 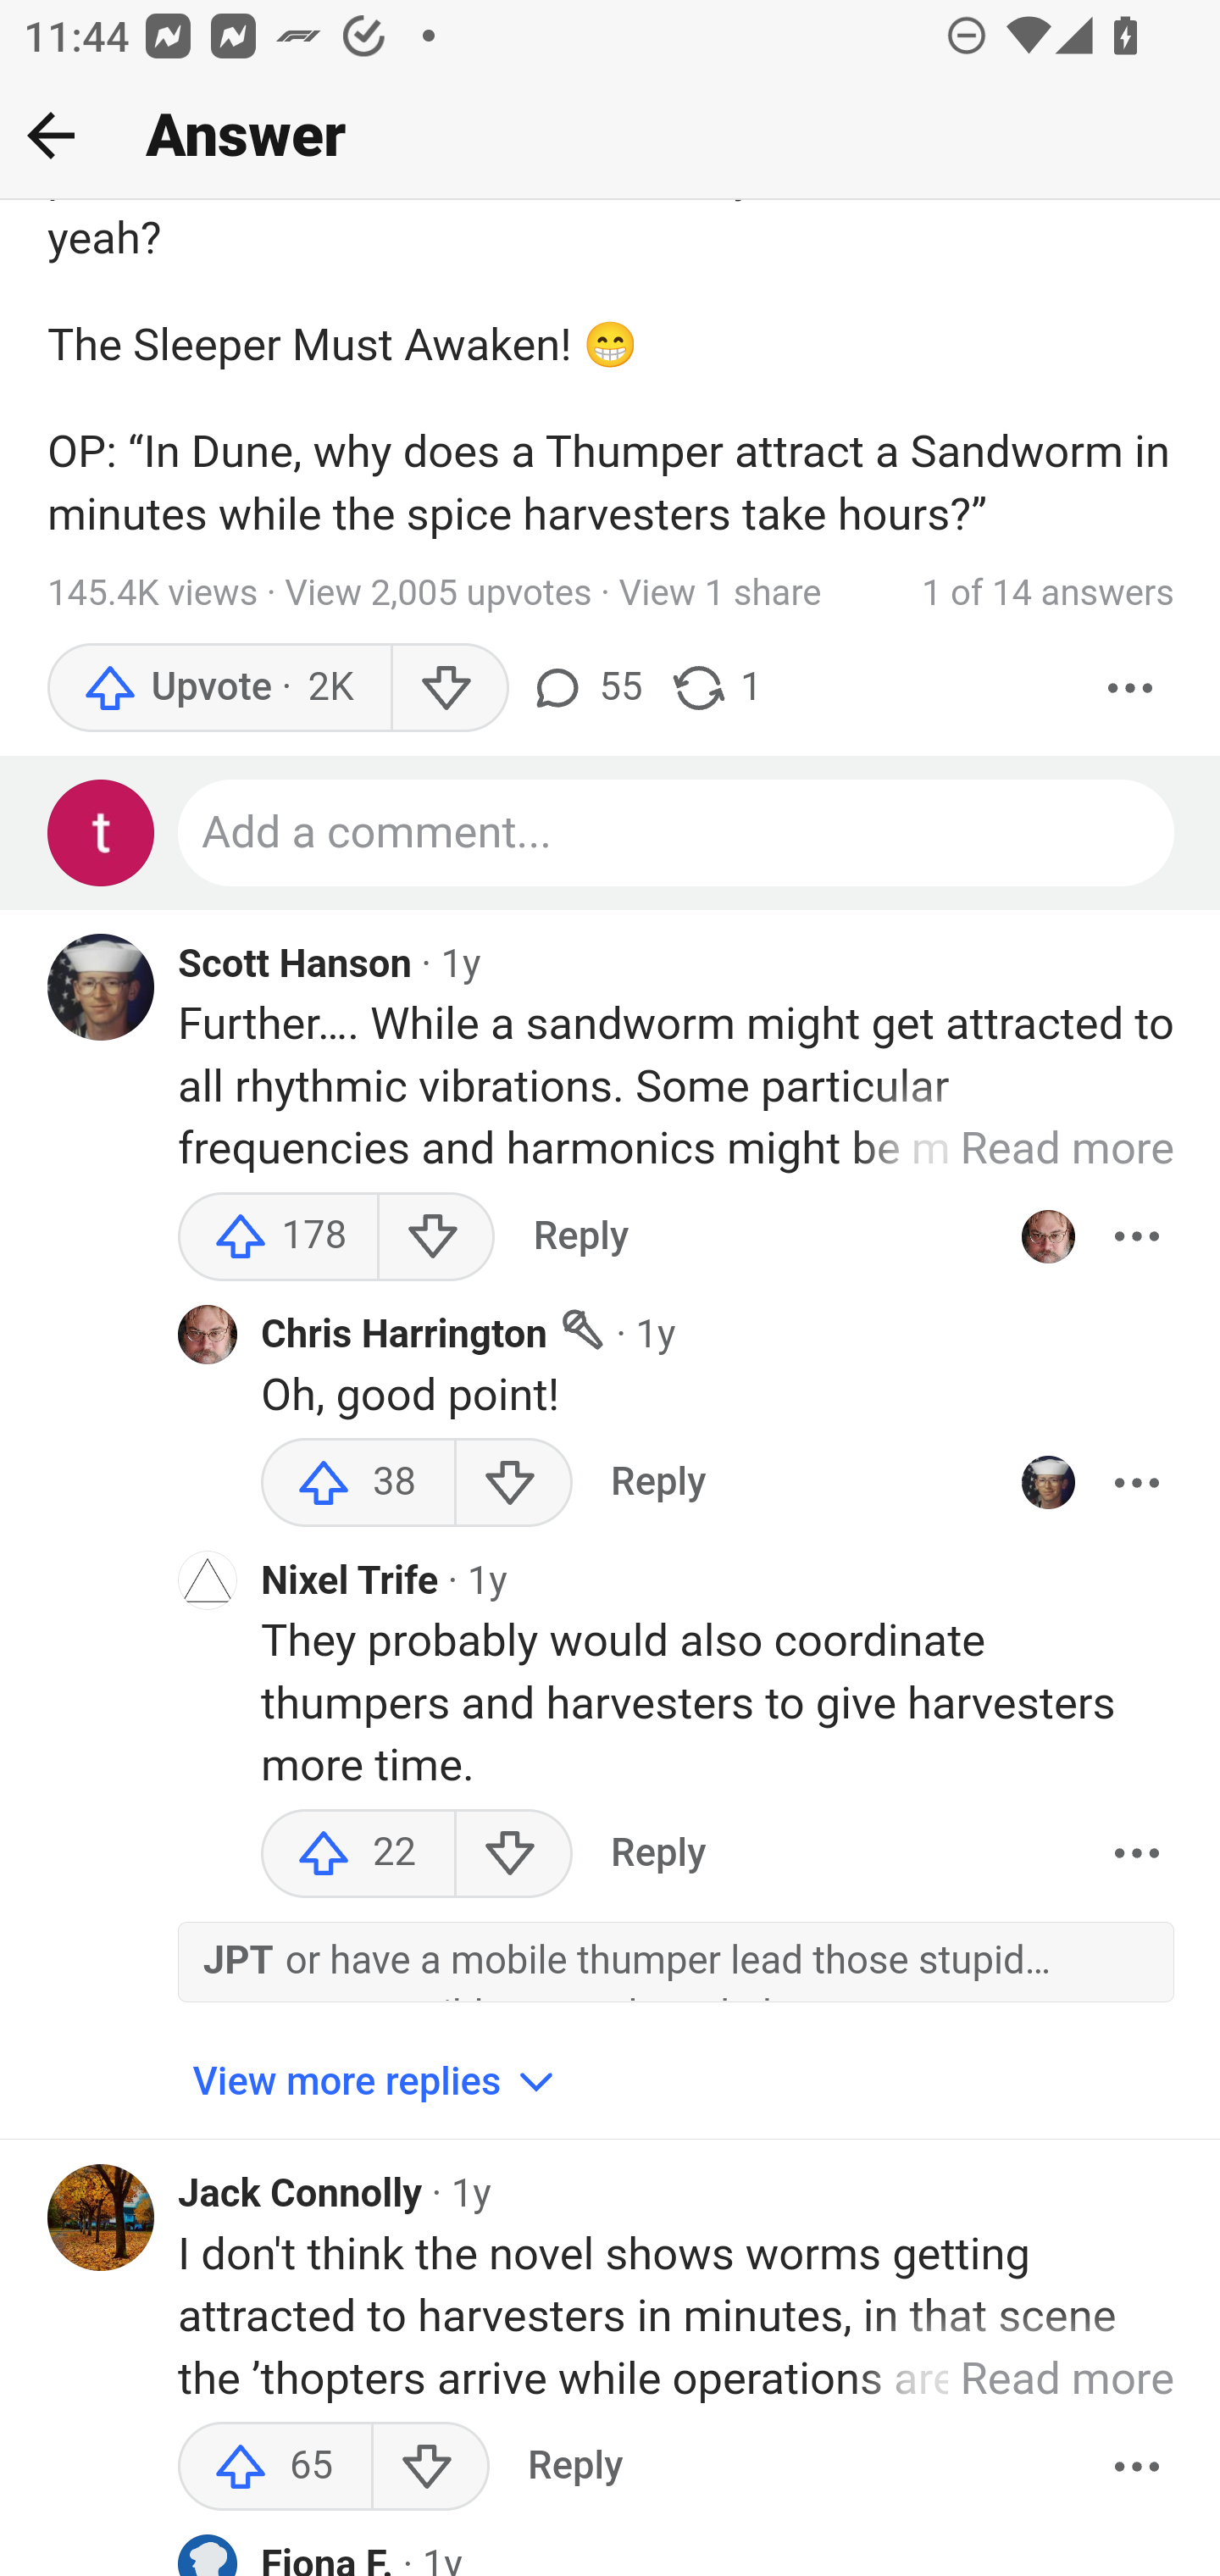 What do you see at coordinates (207, 2556) in the screenshot?
I see `Profile photo for Fiona F.` at bounding box center [207, 2556].